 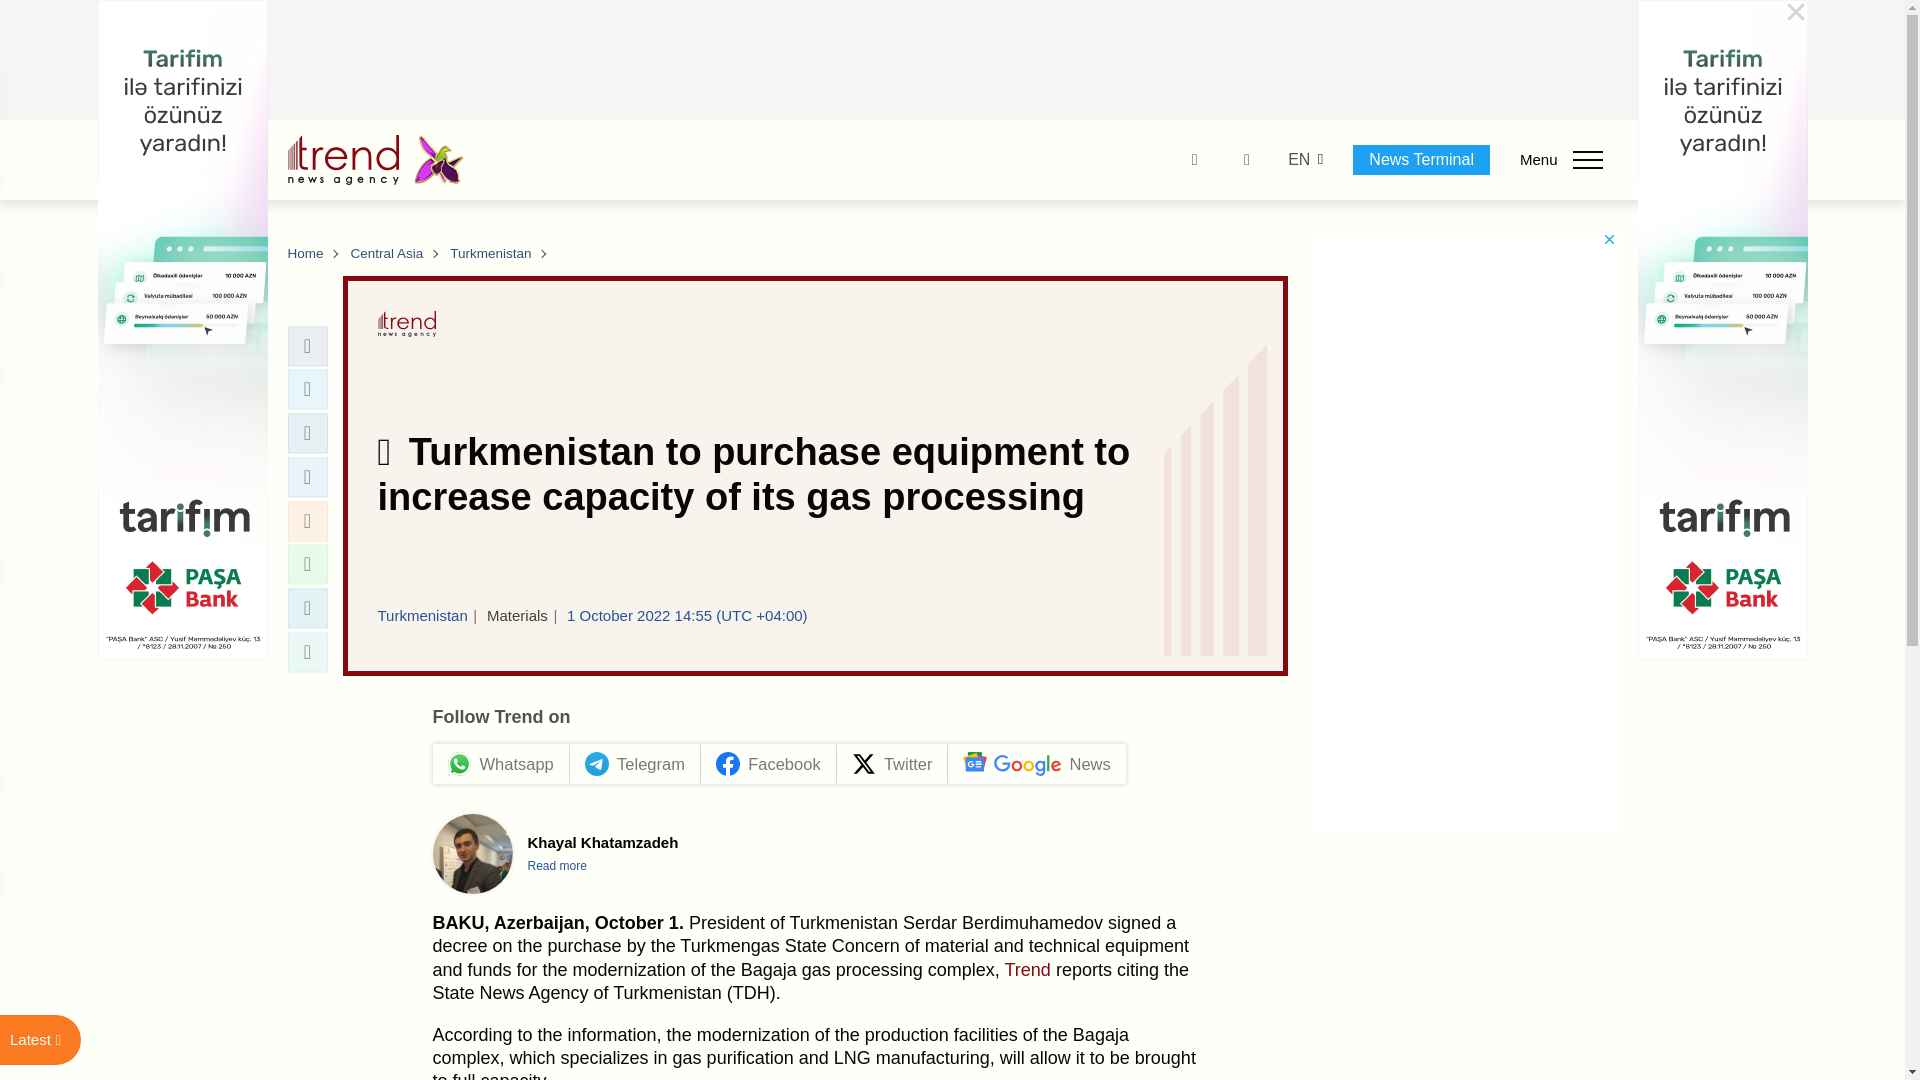 I want to click on EN, so click(x=1298, y=160).